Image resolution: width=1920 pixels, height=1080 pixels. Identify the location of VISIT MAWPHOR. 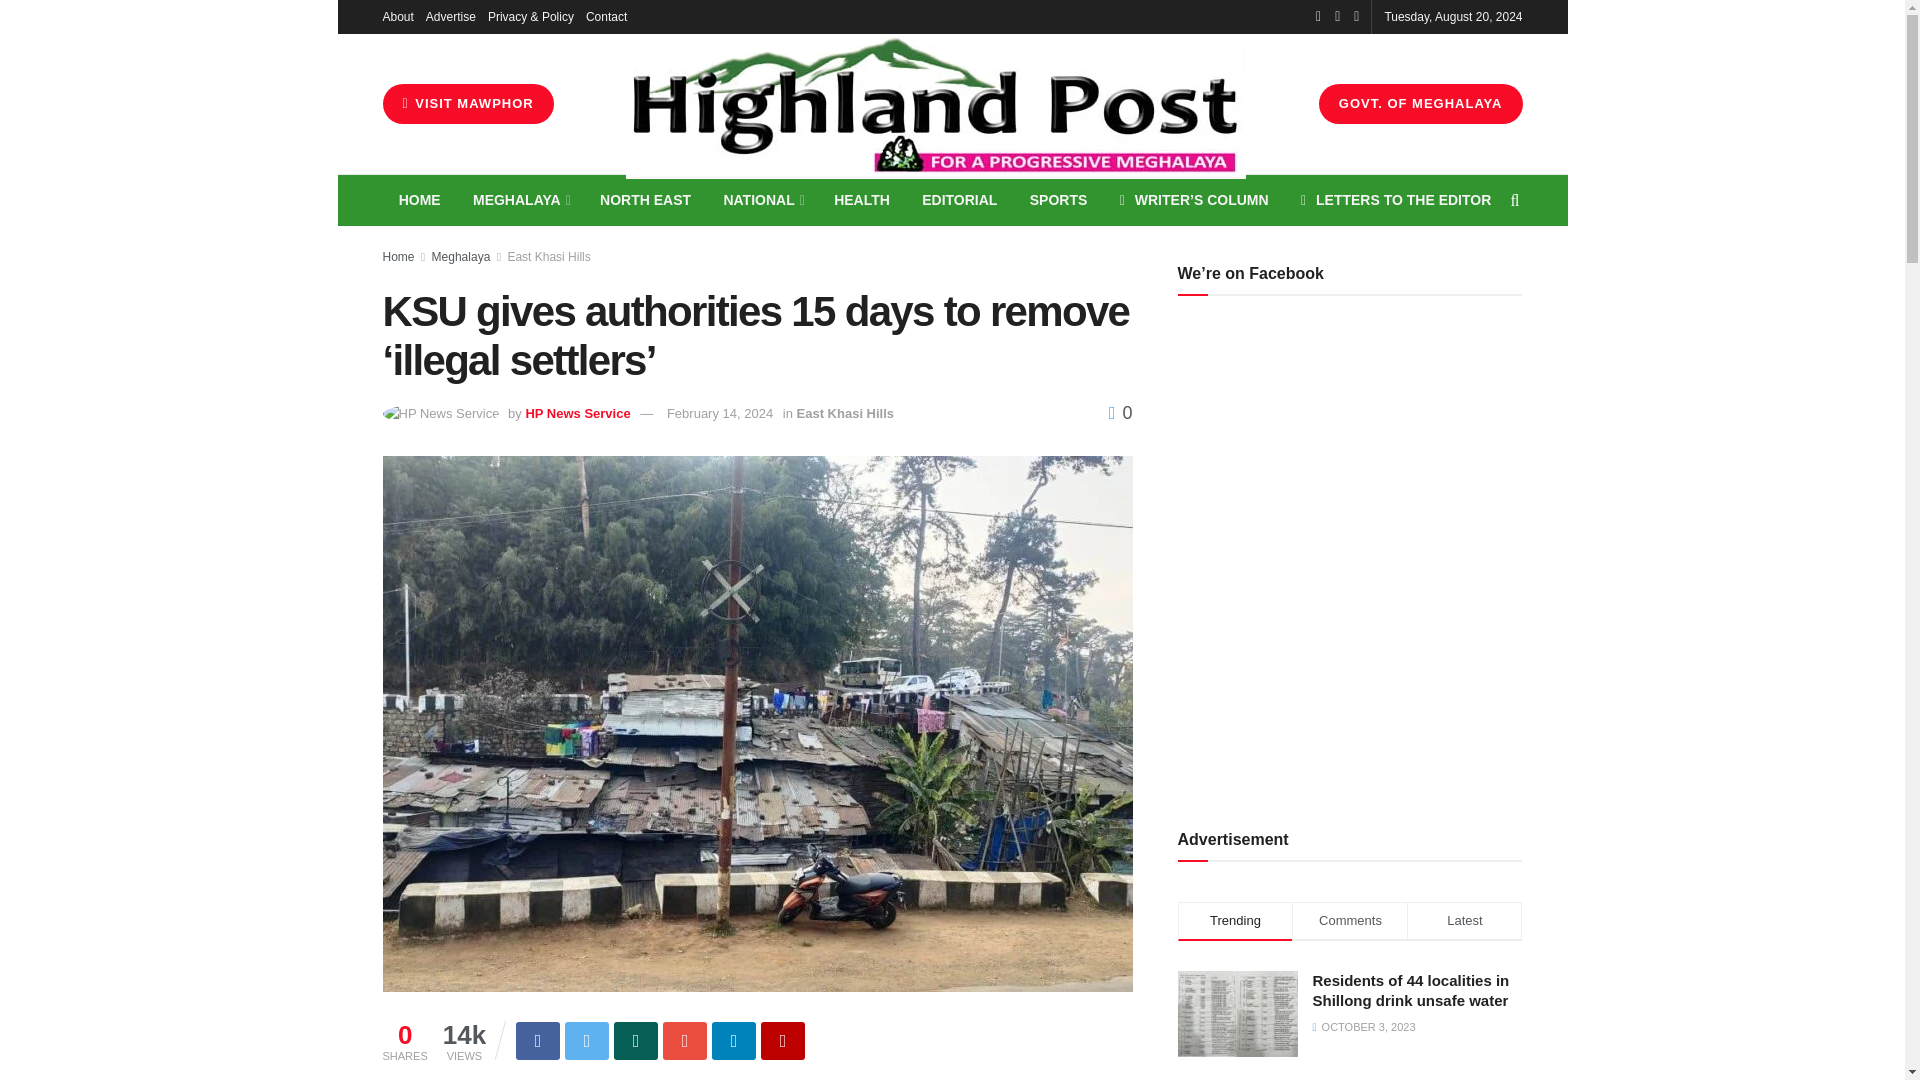
(467, 104).